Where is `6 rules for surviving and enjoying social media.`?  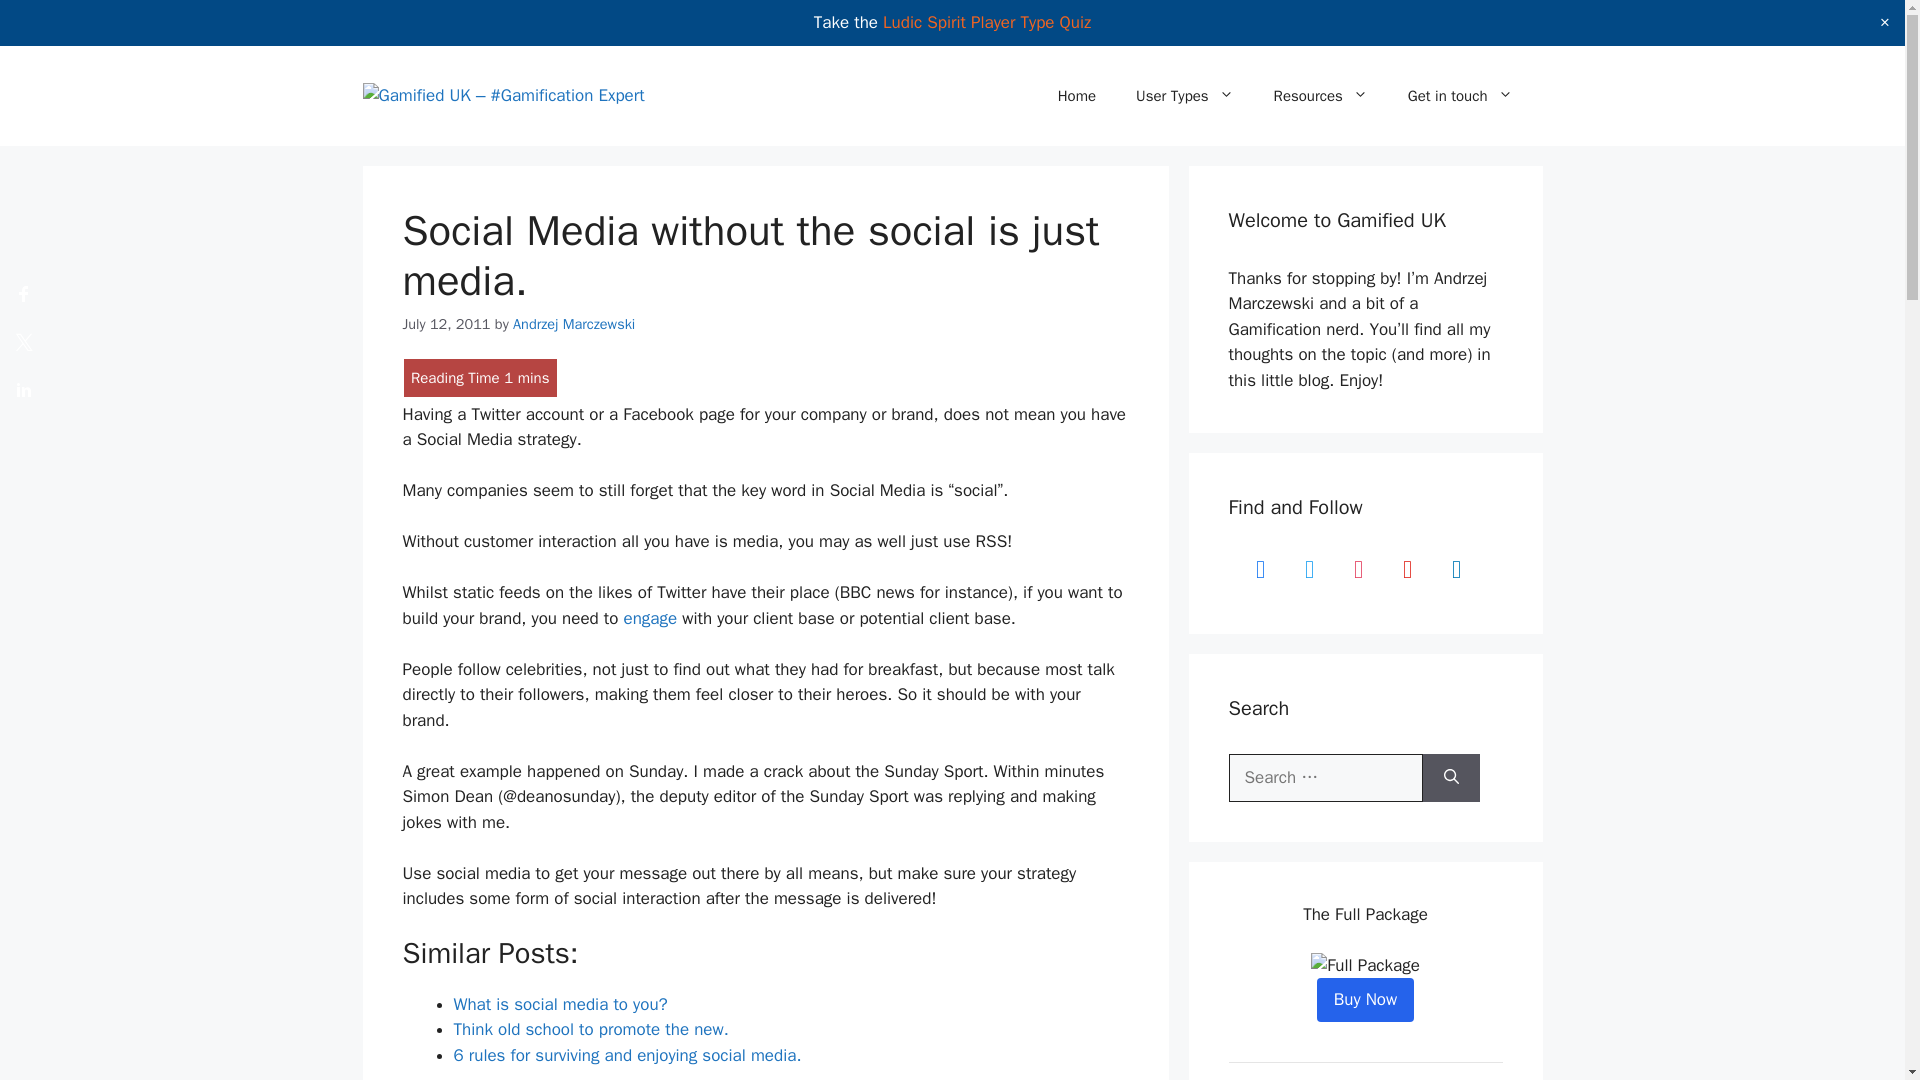 6 rules for surviving and enjoying social media. is located at coordinates (628, 1055).